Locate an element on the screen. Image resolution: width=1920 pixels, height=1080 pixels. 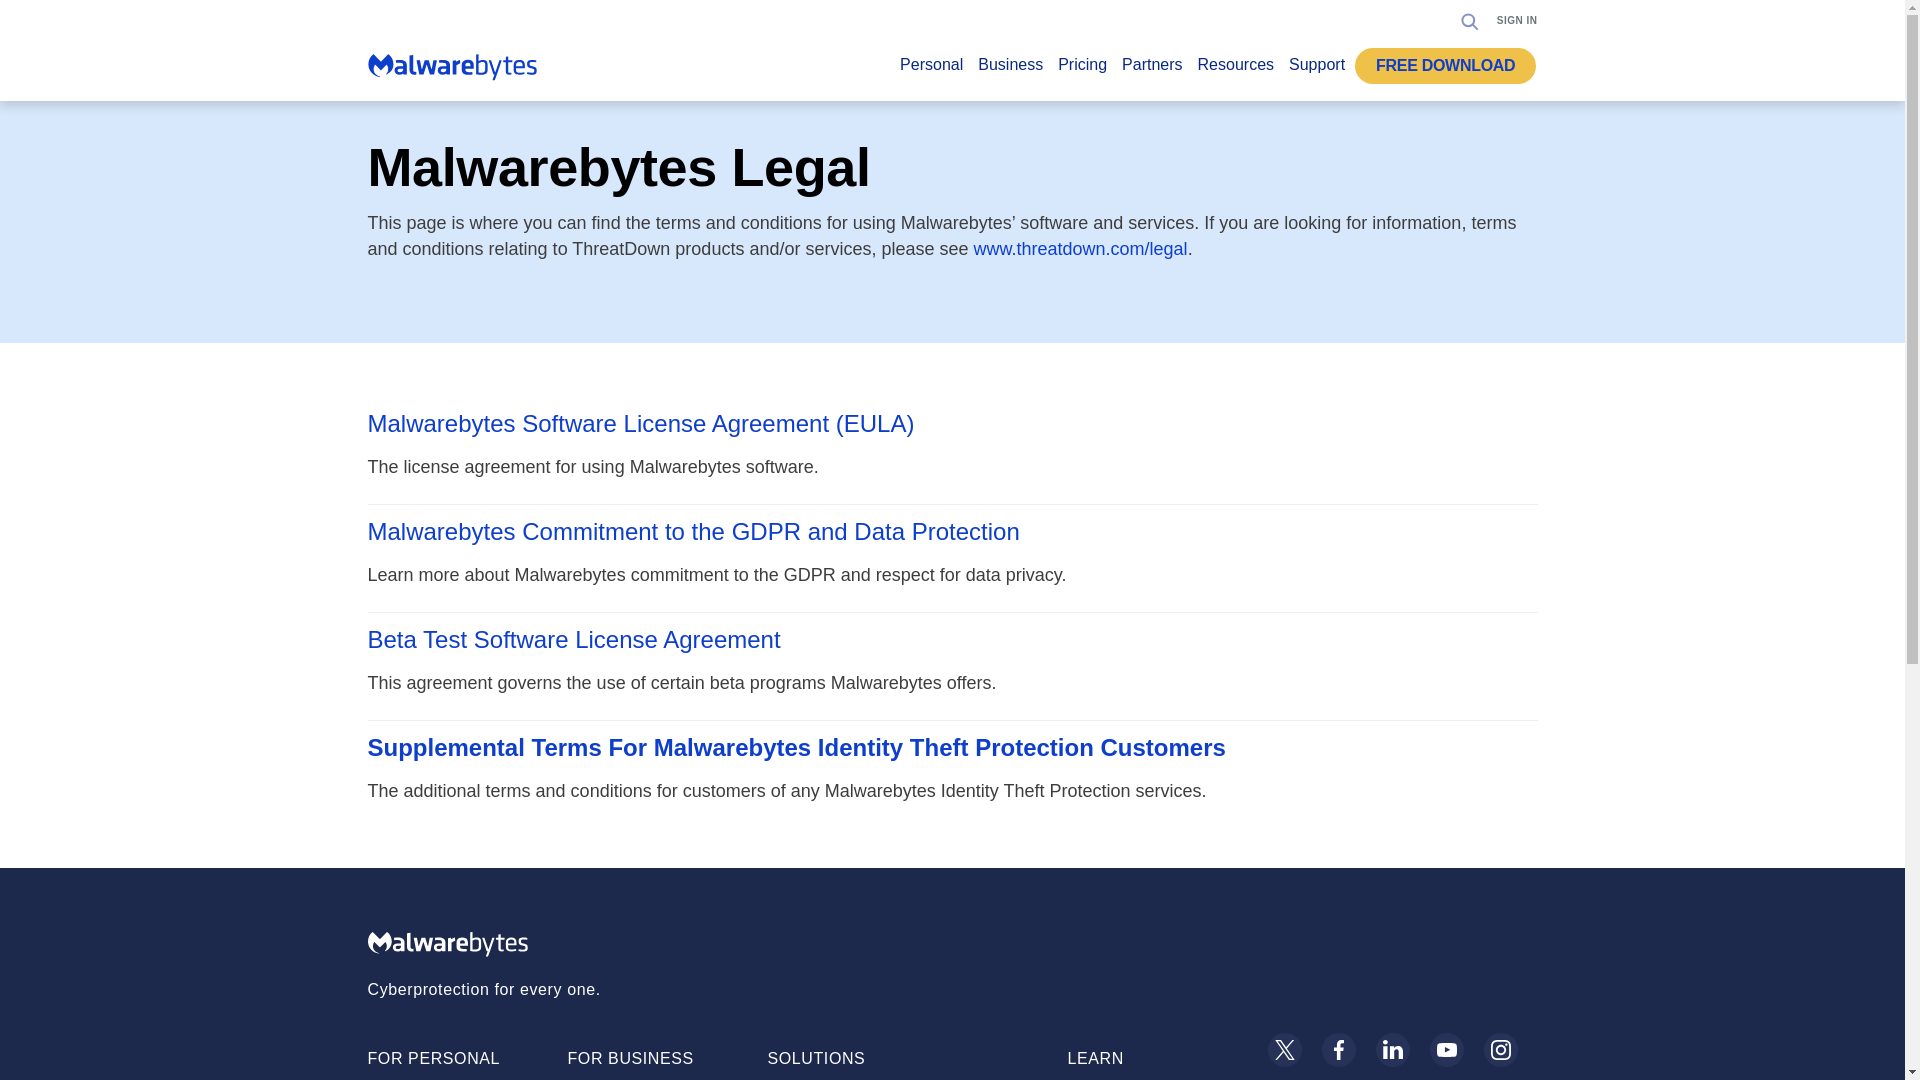
Search is located at coordinates (1470, 20).